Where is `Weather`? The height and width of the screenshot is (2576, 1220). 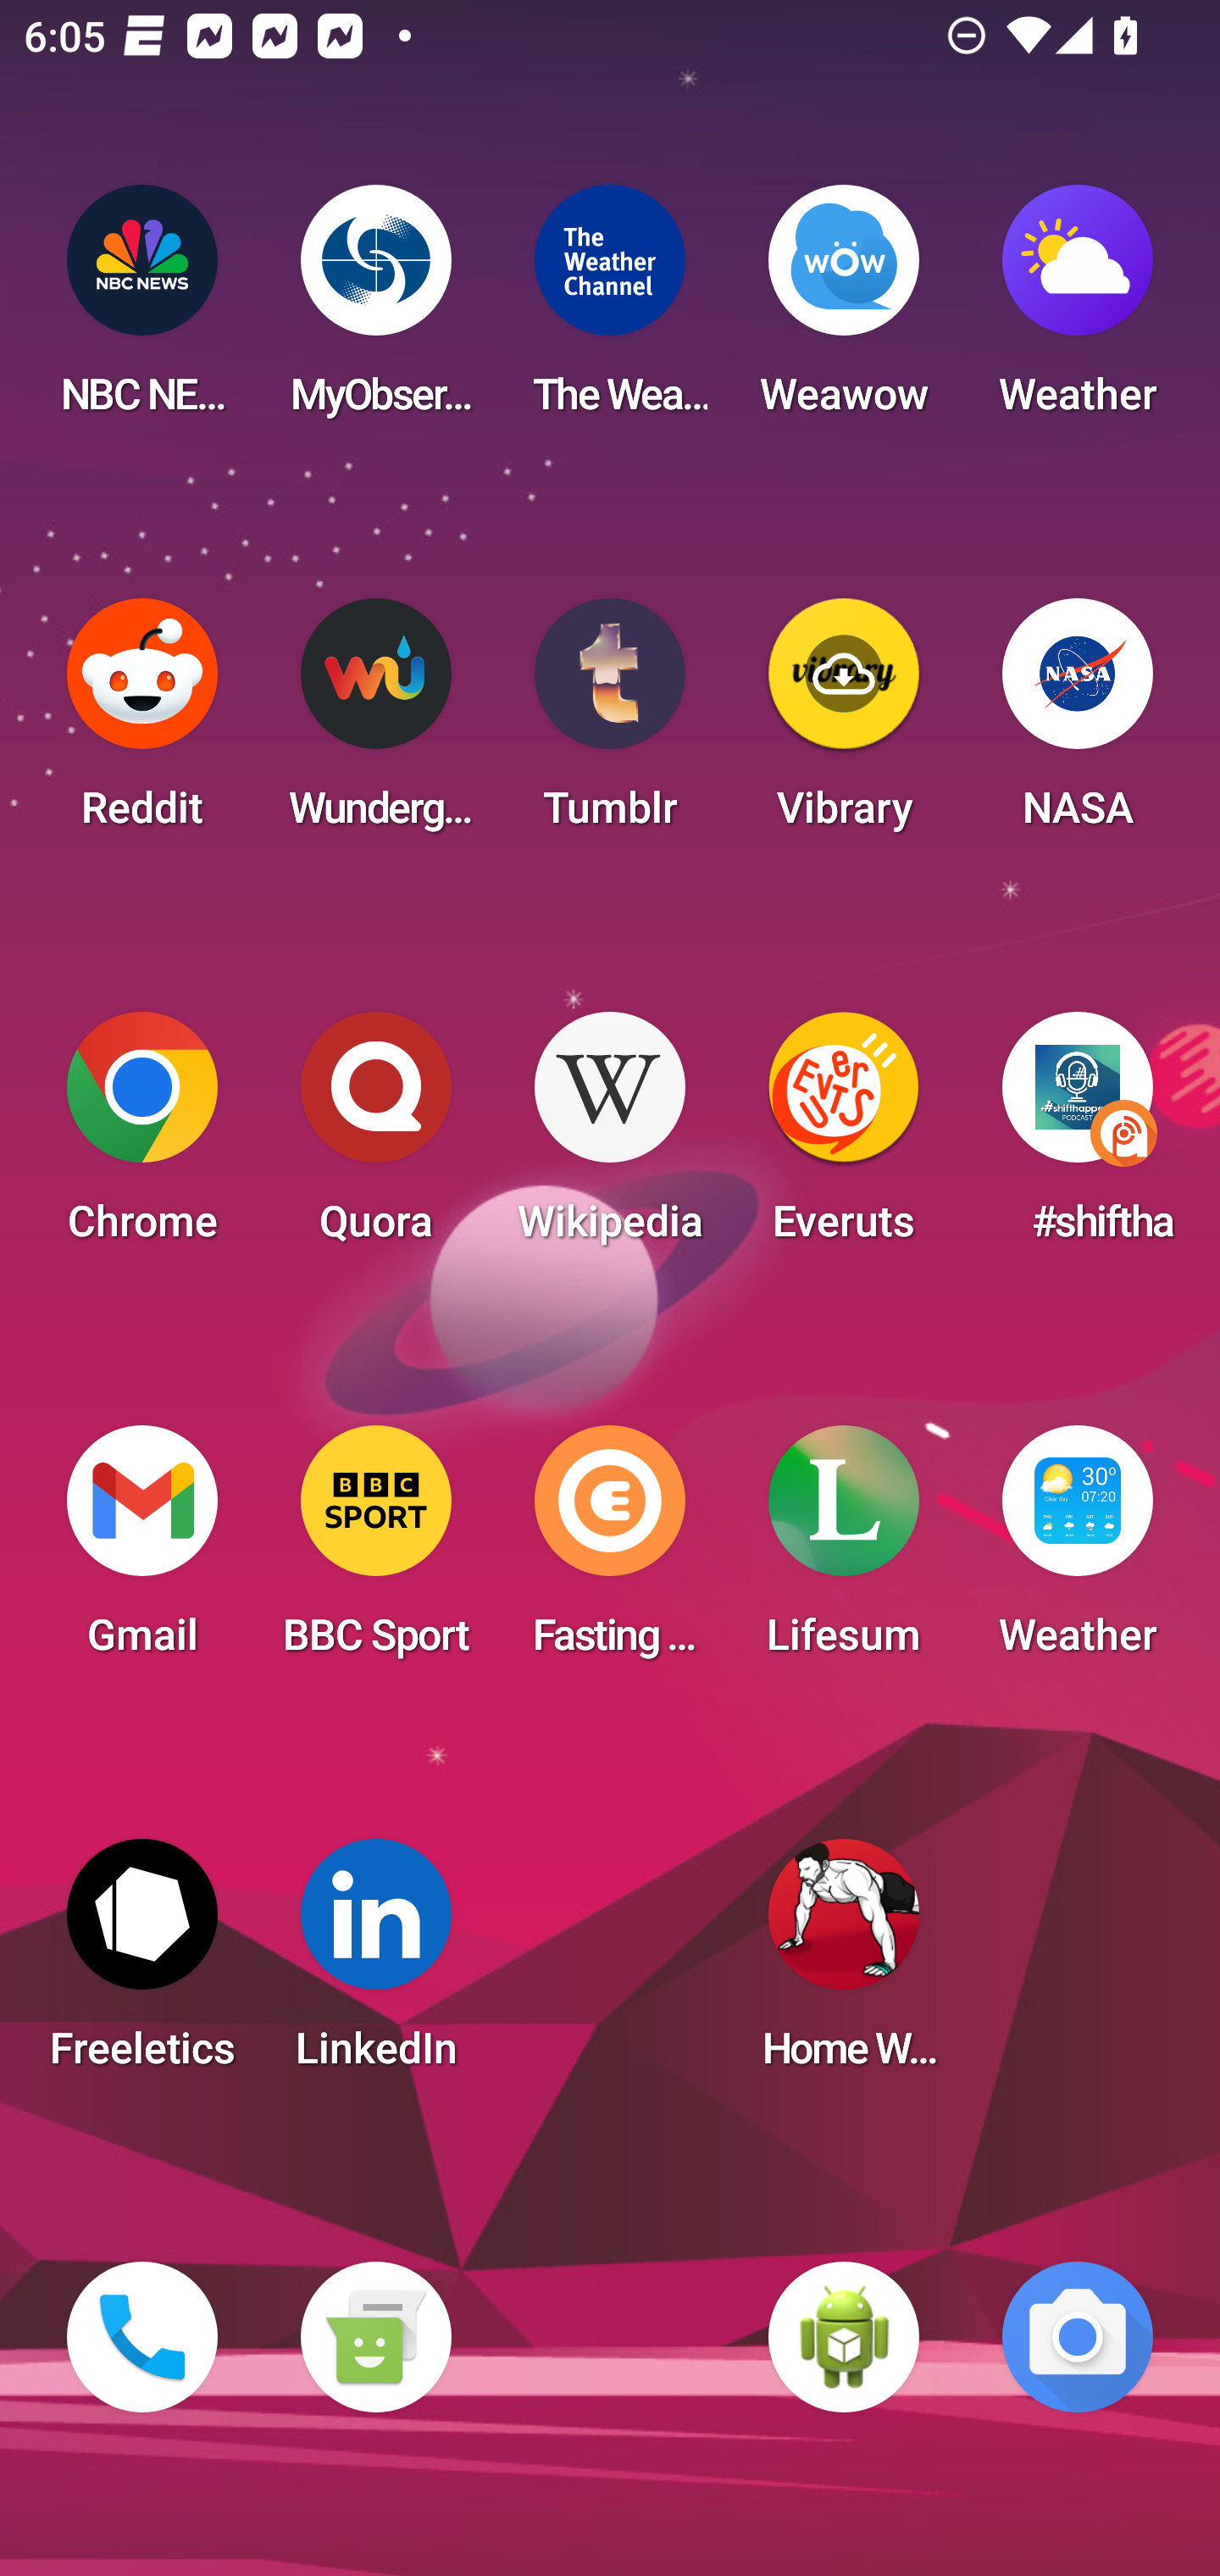
Weather is located at coordinates (1078, 310).